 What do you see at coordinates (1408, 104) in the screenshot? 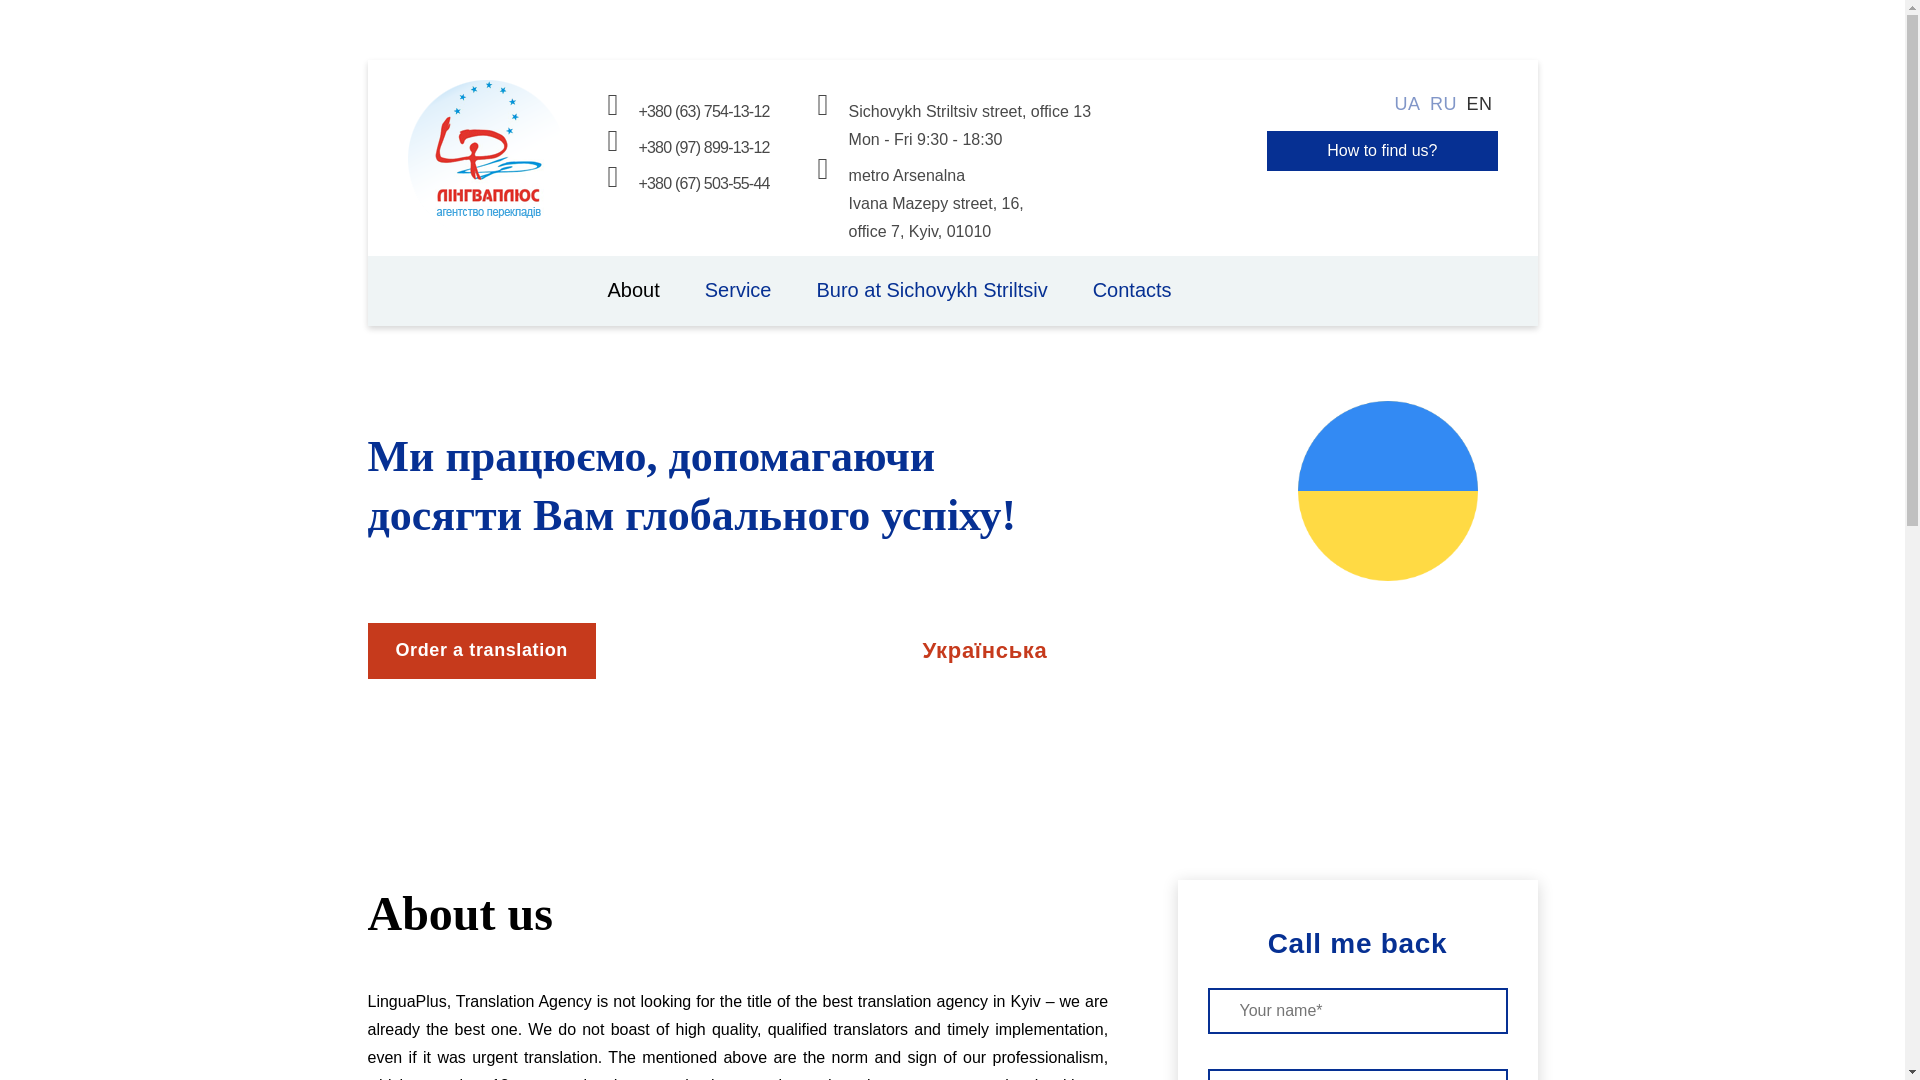
I see `UA` at bounding box center [1408, 104].